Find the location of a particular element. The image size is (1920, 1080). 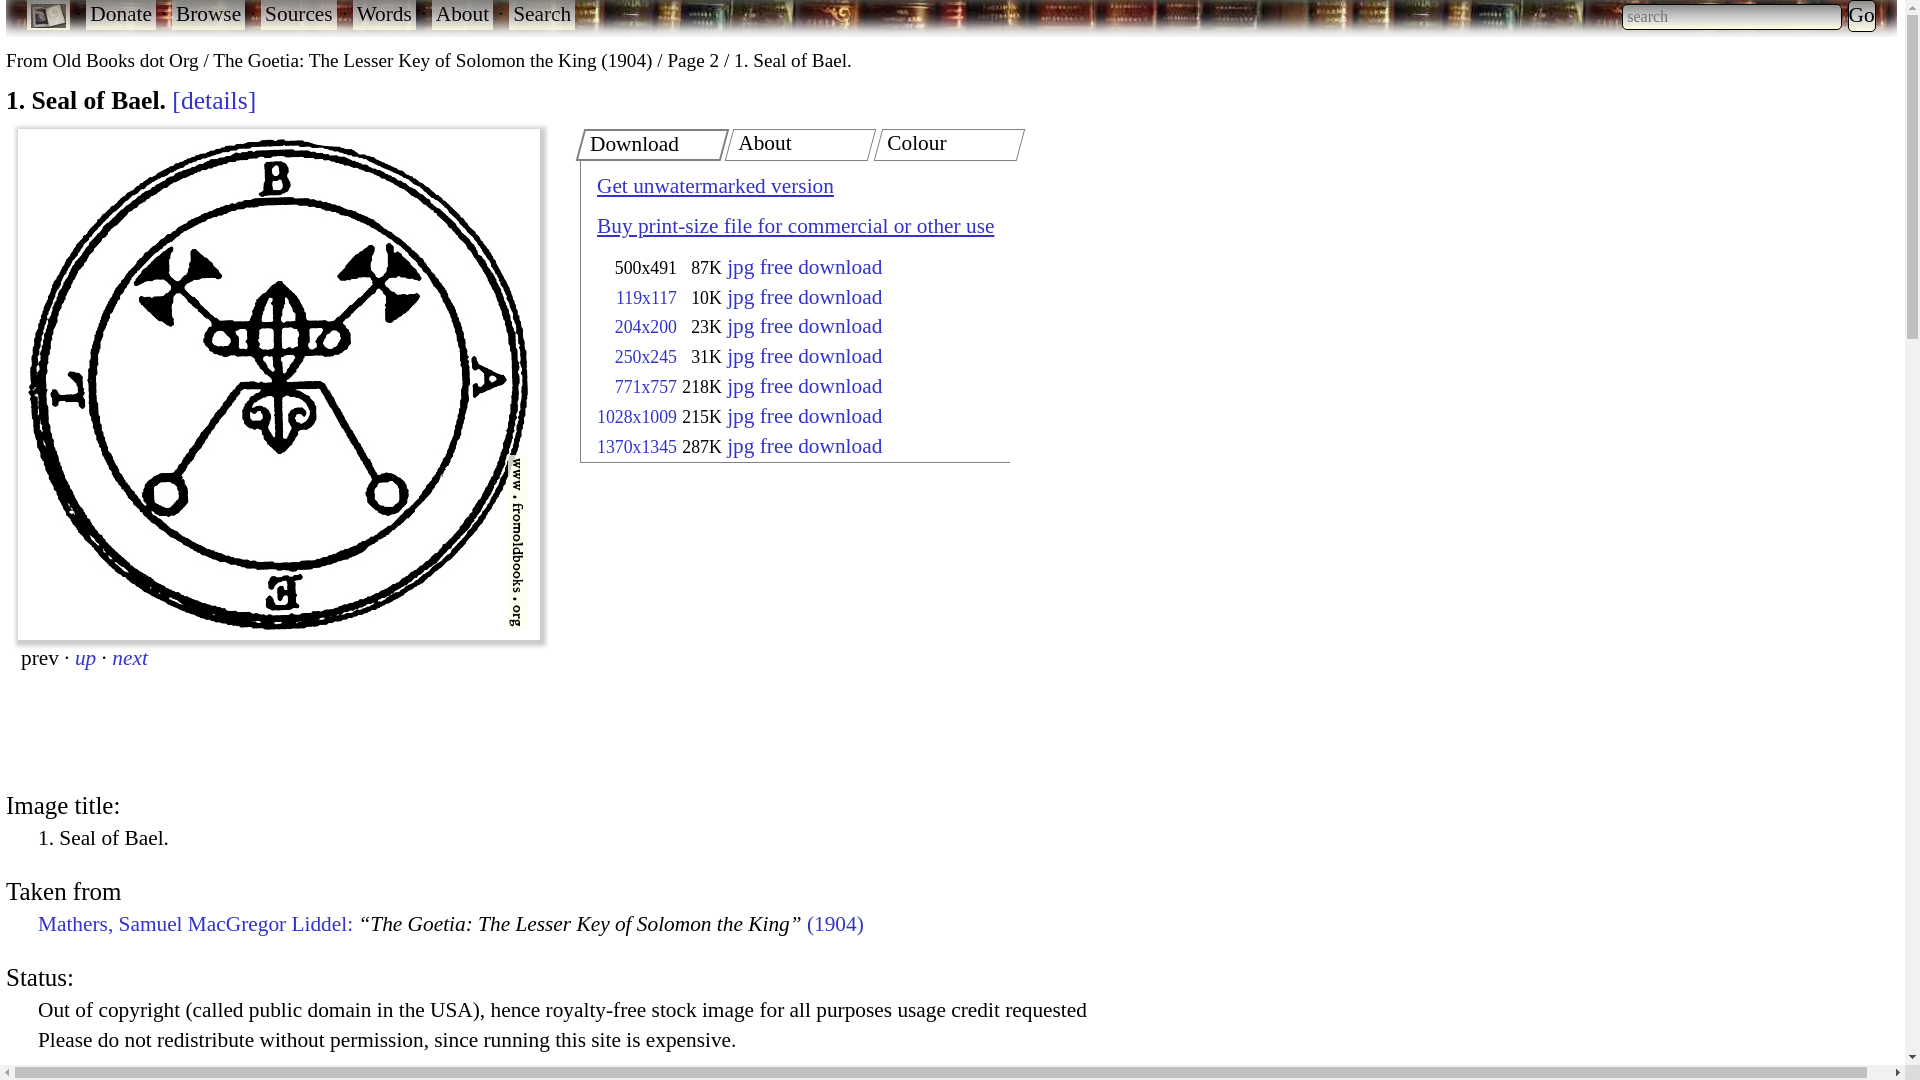

771x757 is located at coordinates (646, 386).